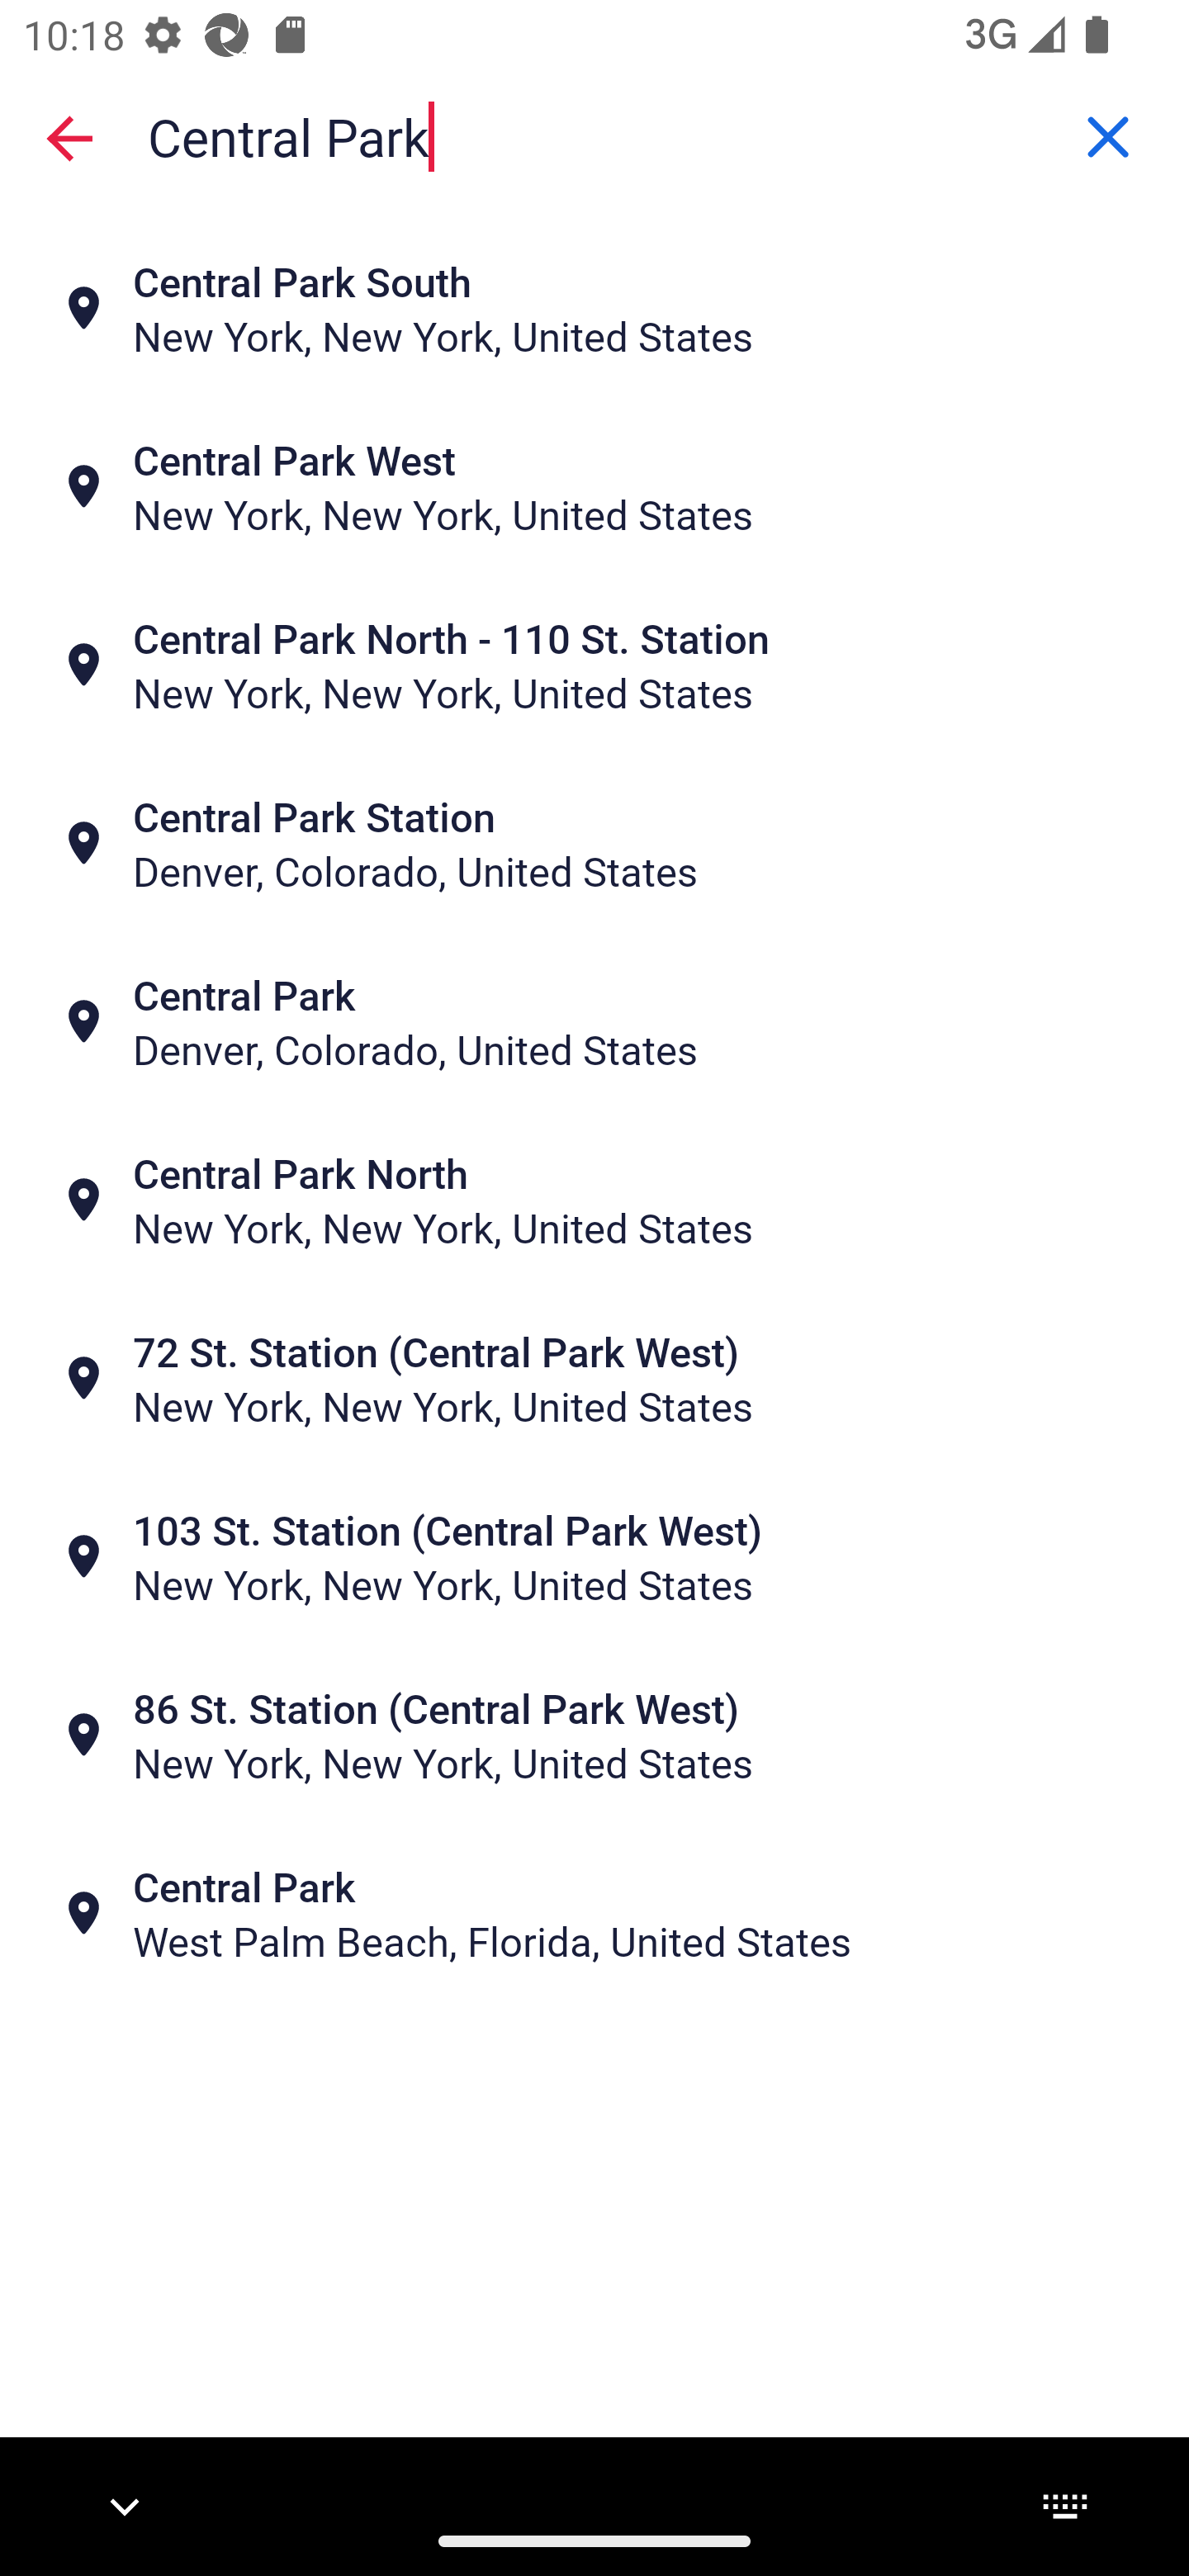 The width and height of the screenshot is (1189, 2576). What do you see at coordinates (1108, 136) in the screenshot?
I see `Clear Drop-off` at bounding box center [1108, 136].